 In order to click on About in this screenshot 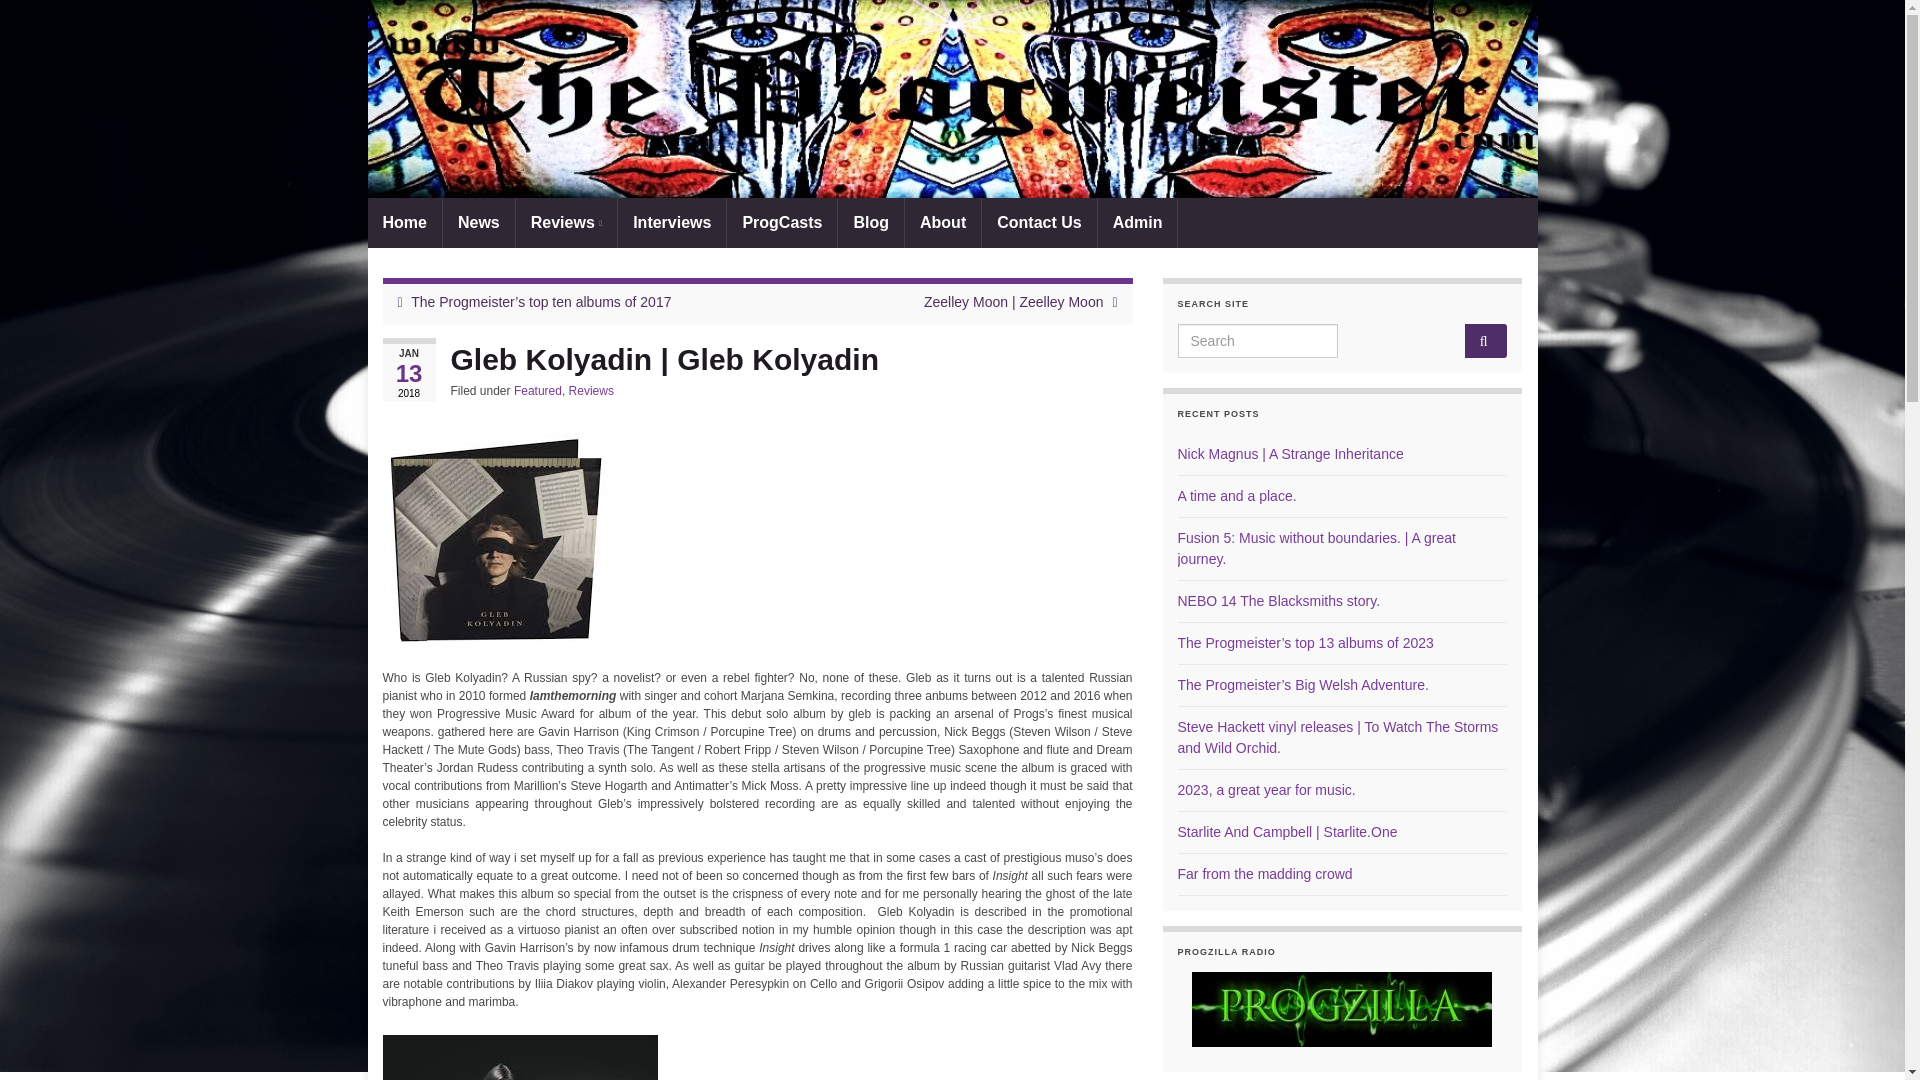, I will do `click(942, 222)`.